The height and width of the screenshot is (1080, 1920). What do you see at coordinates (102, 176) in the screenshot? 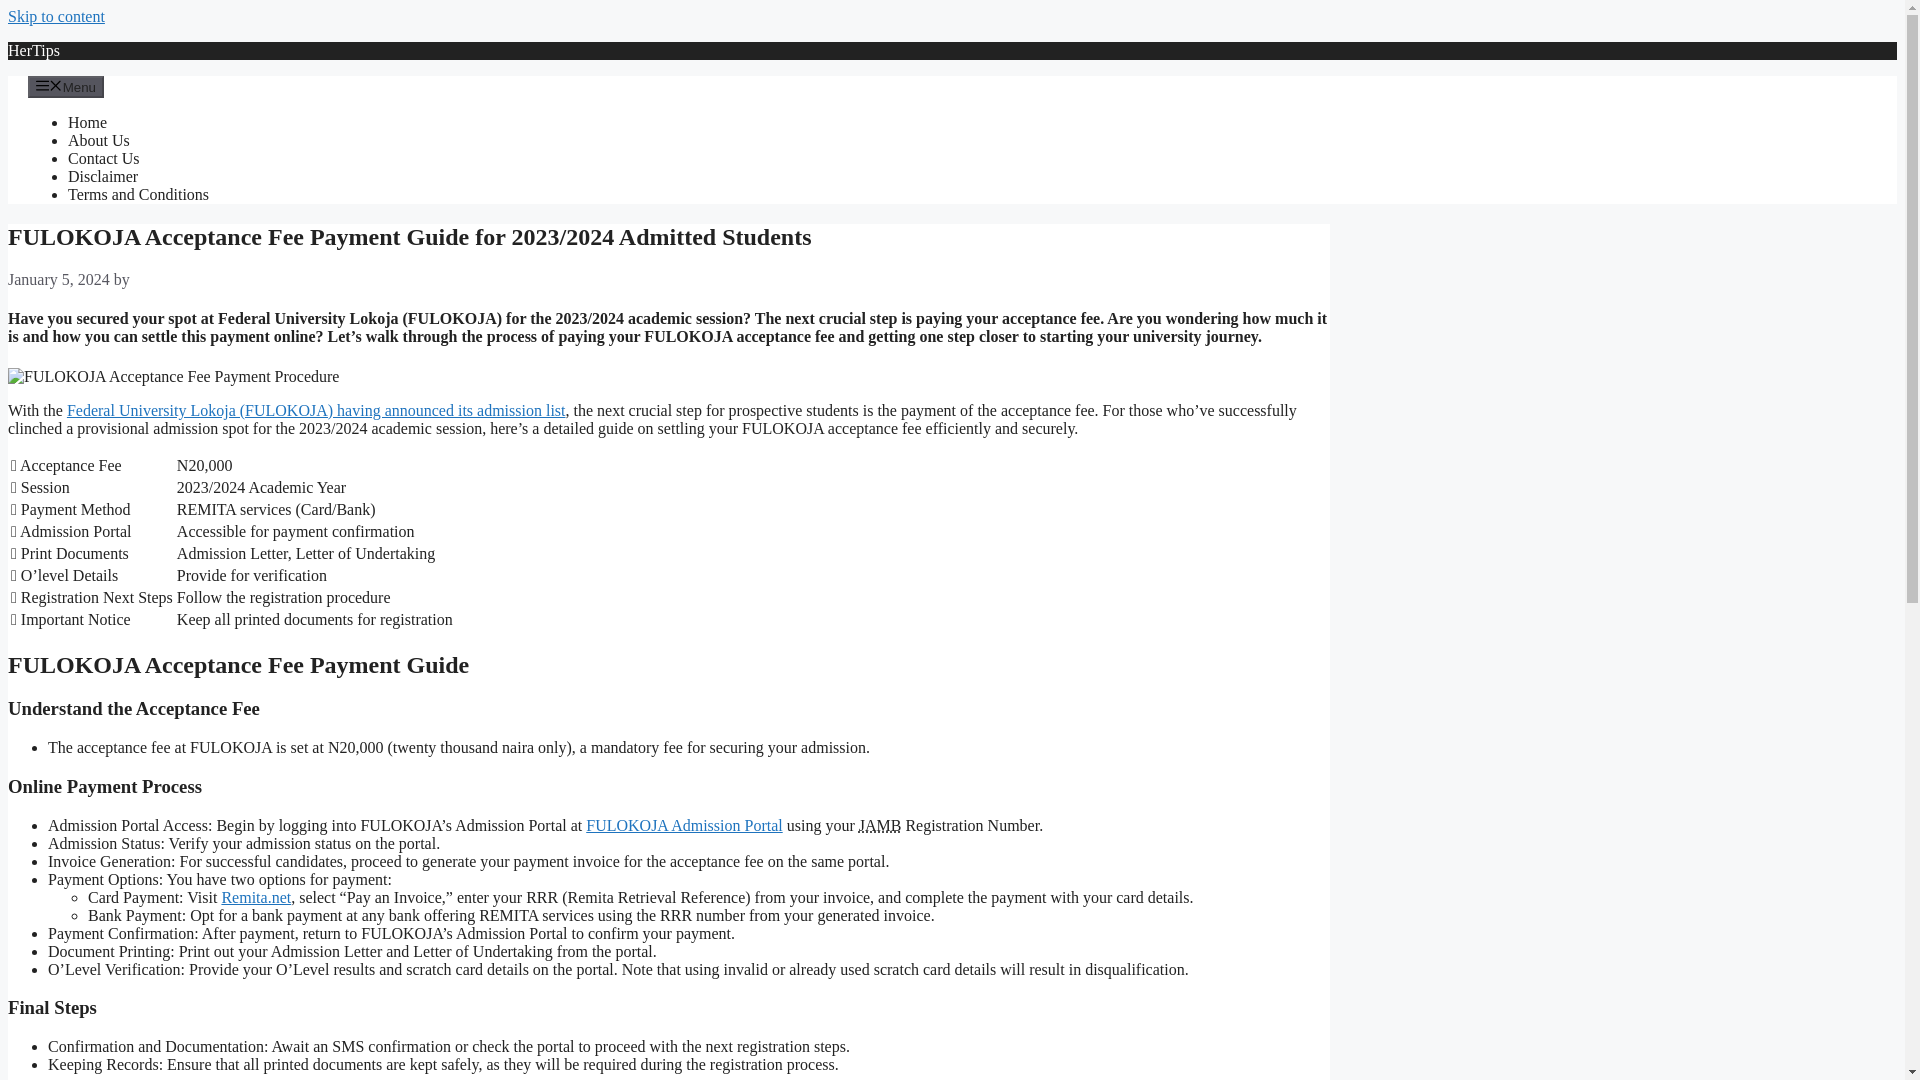
I see `Disclaimer` at bounding box center [102, 176].